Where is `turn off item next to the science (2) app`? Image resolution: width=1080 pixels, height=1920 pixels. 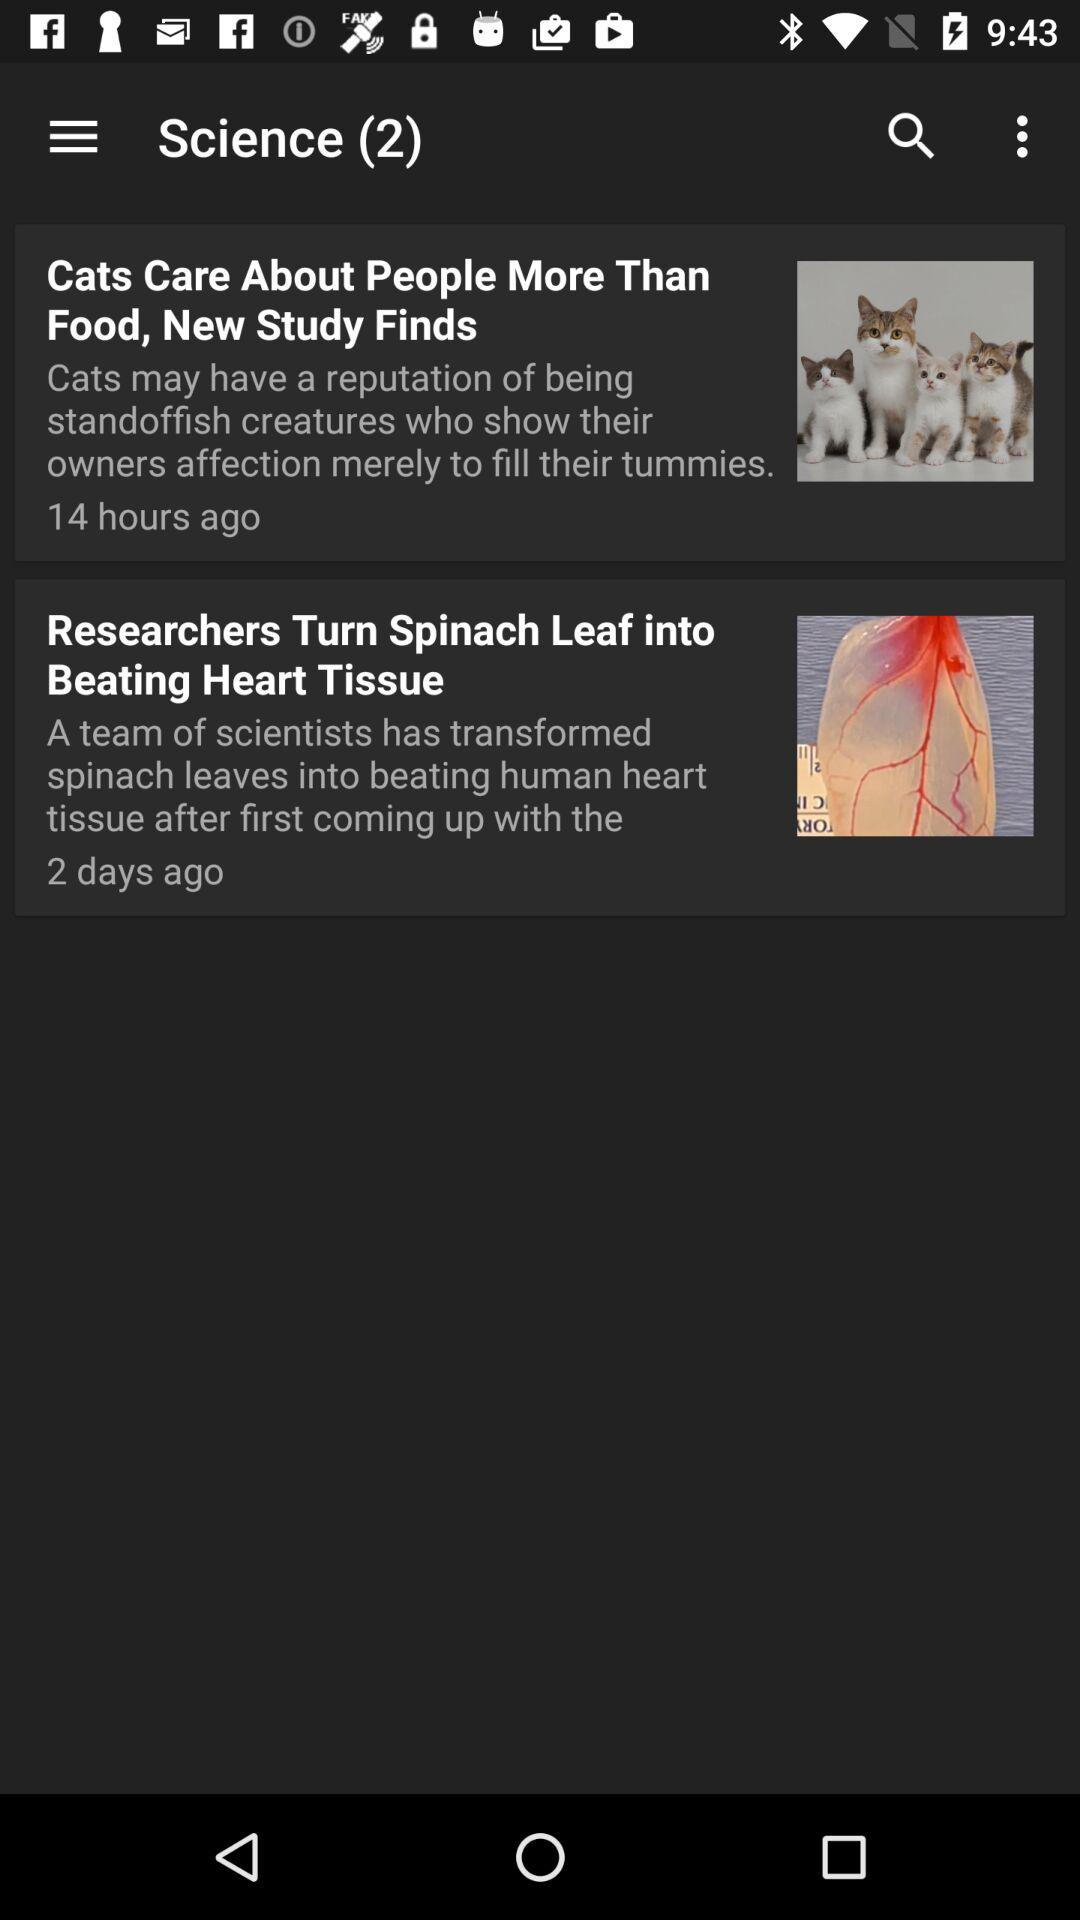 turn off item next to the science (2) app is located at coordinates (73, 136).